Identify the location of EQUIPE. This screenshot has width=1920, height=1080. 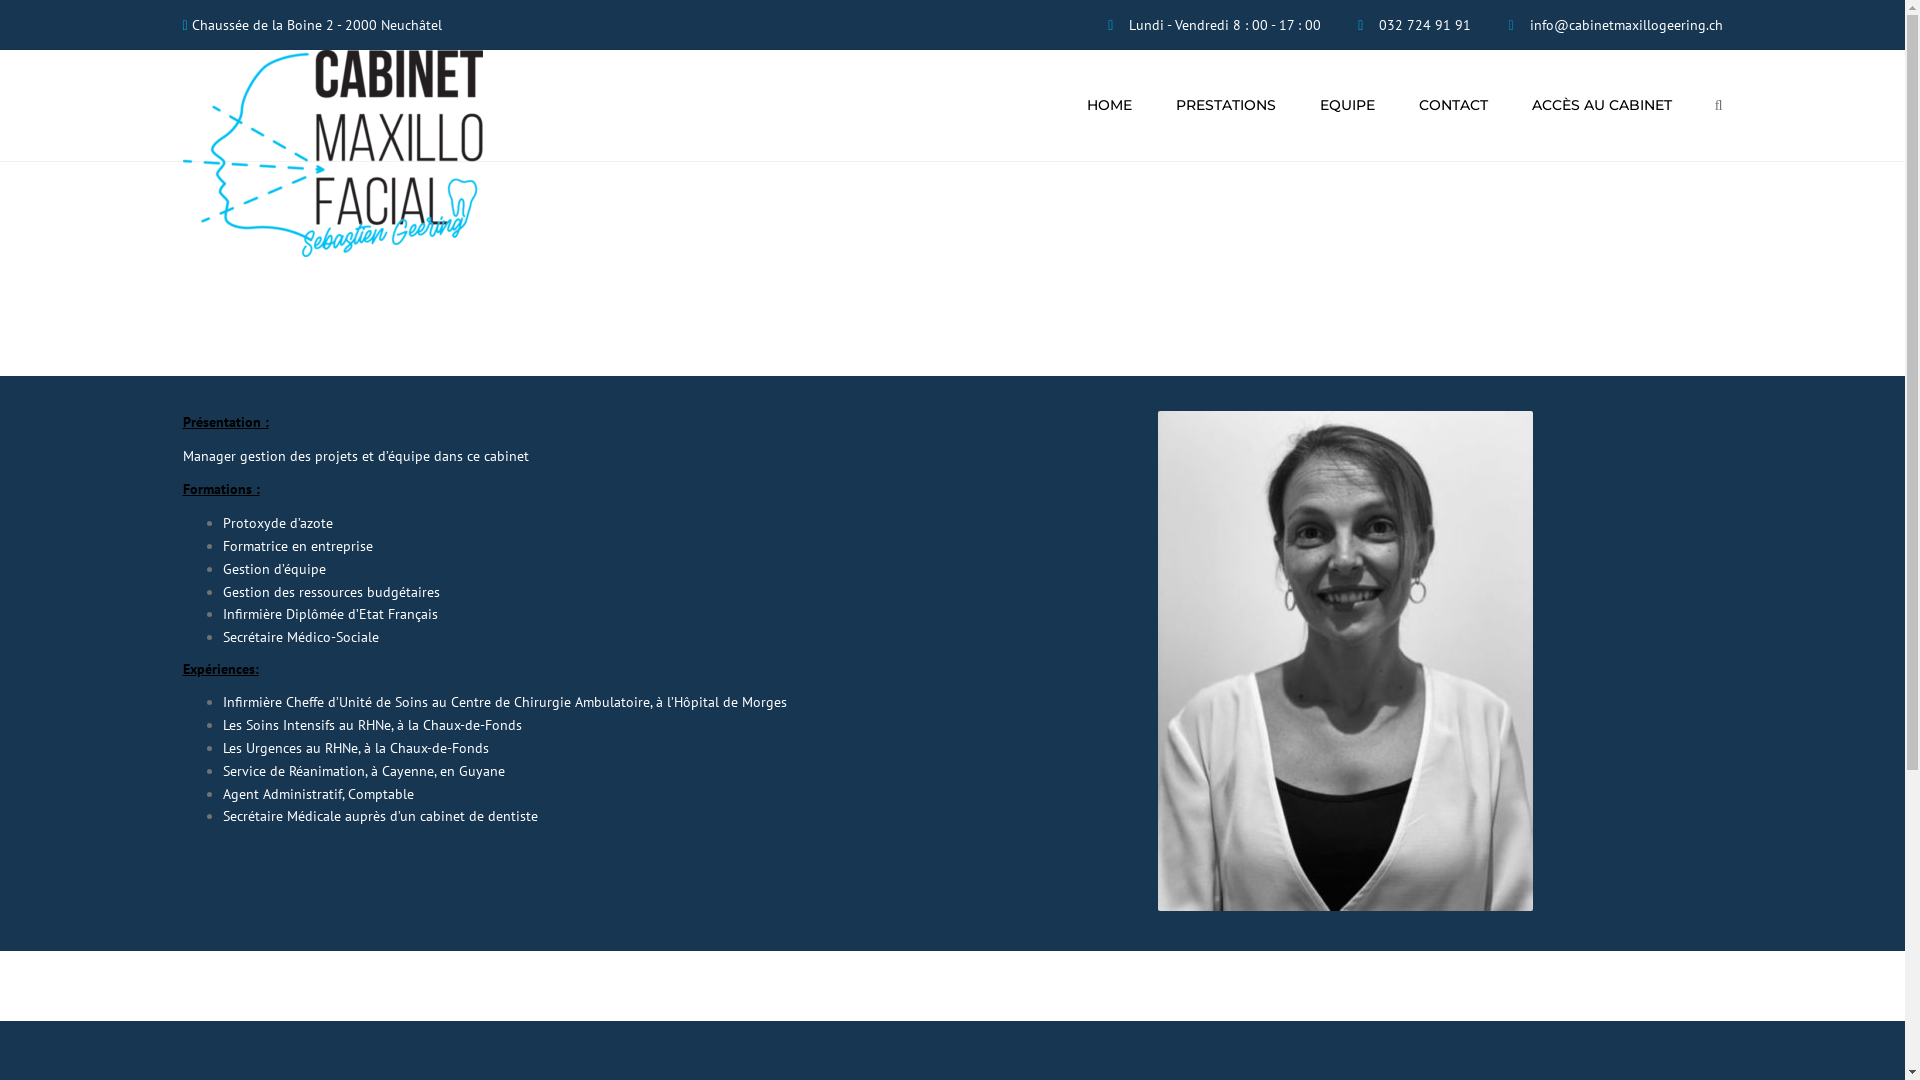
(1348, 106).